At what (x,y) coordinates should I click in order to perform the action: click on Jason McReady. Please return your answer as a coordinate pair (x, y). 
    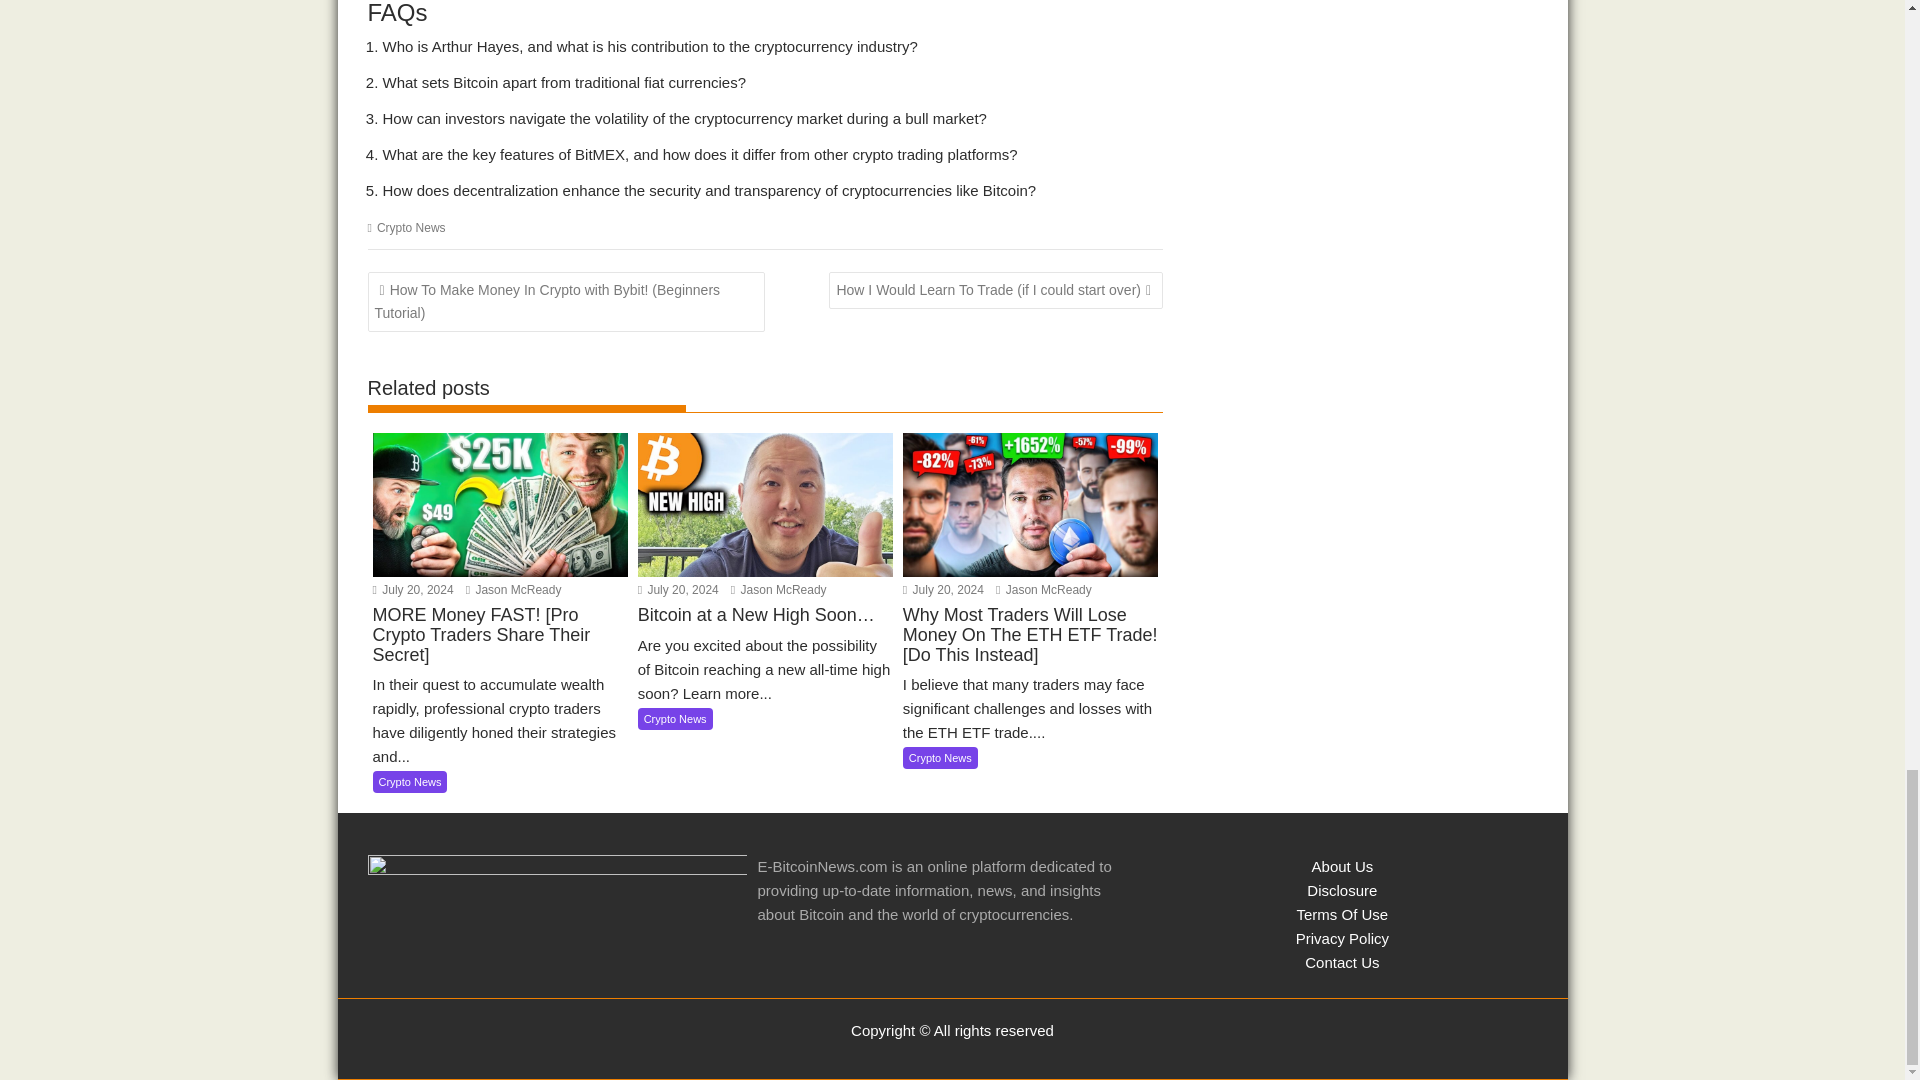
    Looking at the image, I should click on (514, 590).